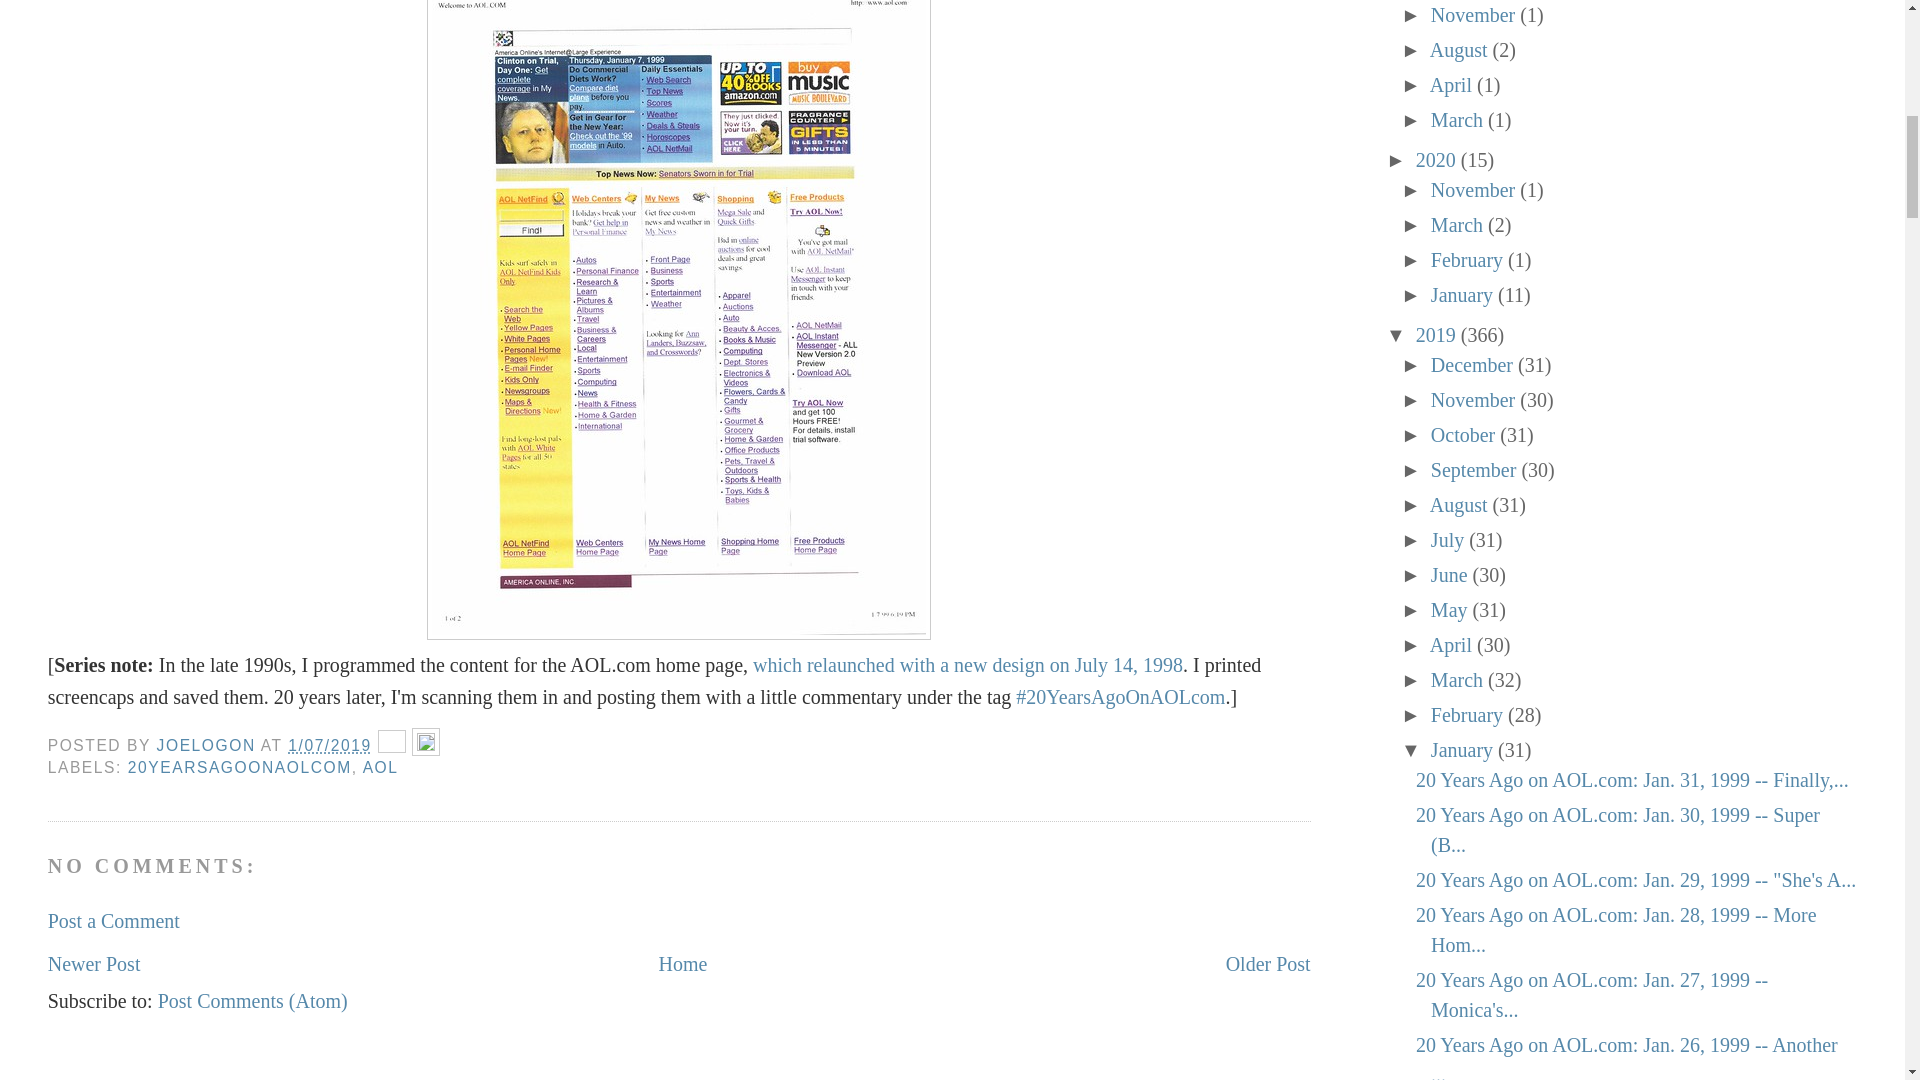  Describe the element at coordinates (240, 768) in the screenshot. I see `20YEARSAGOONAOLCOM` at that location.